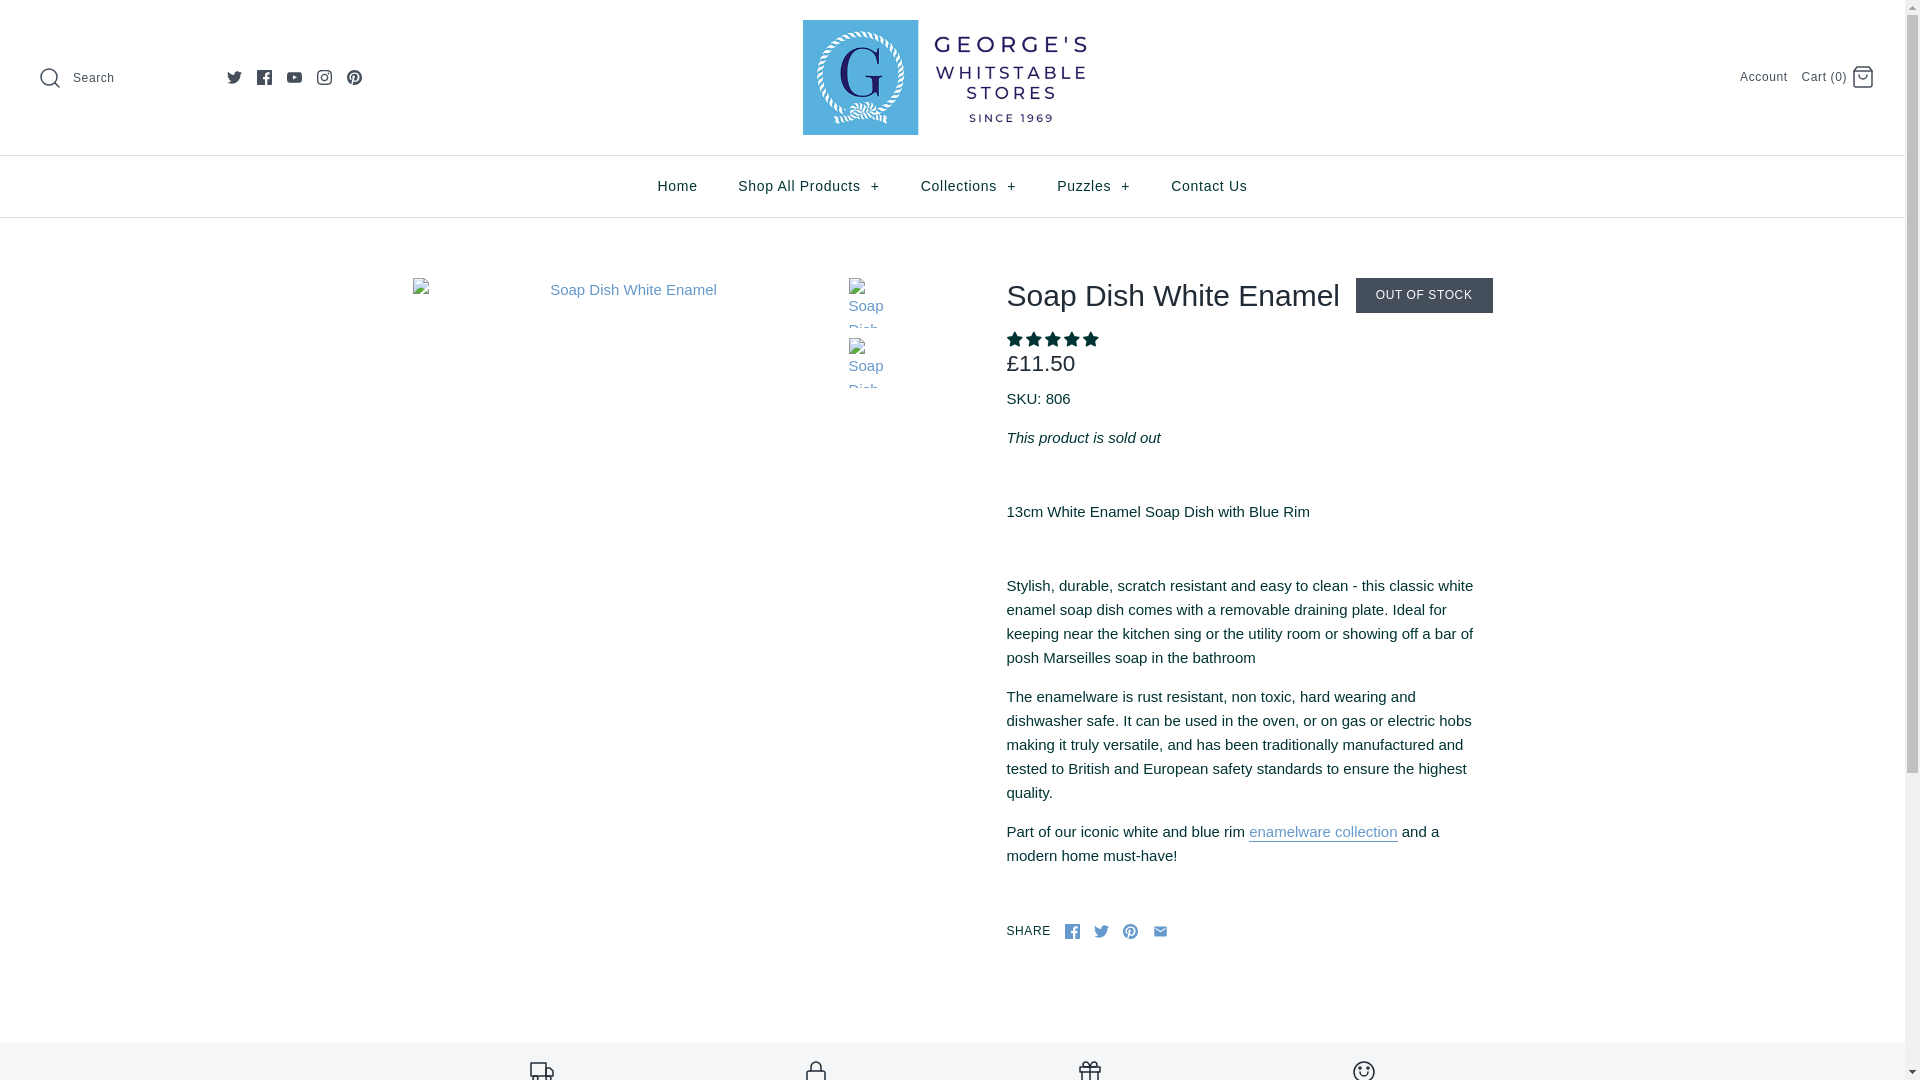  What do you see at coordinates (1323, 832) in the screenshot?
I see `Enamelware Collection` at bounding box center [1323, 832].